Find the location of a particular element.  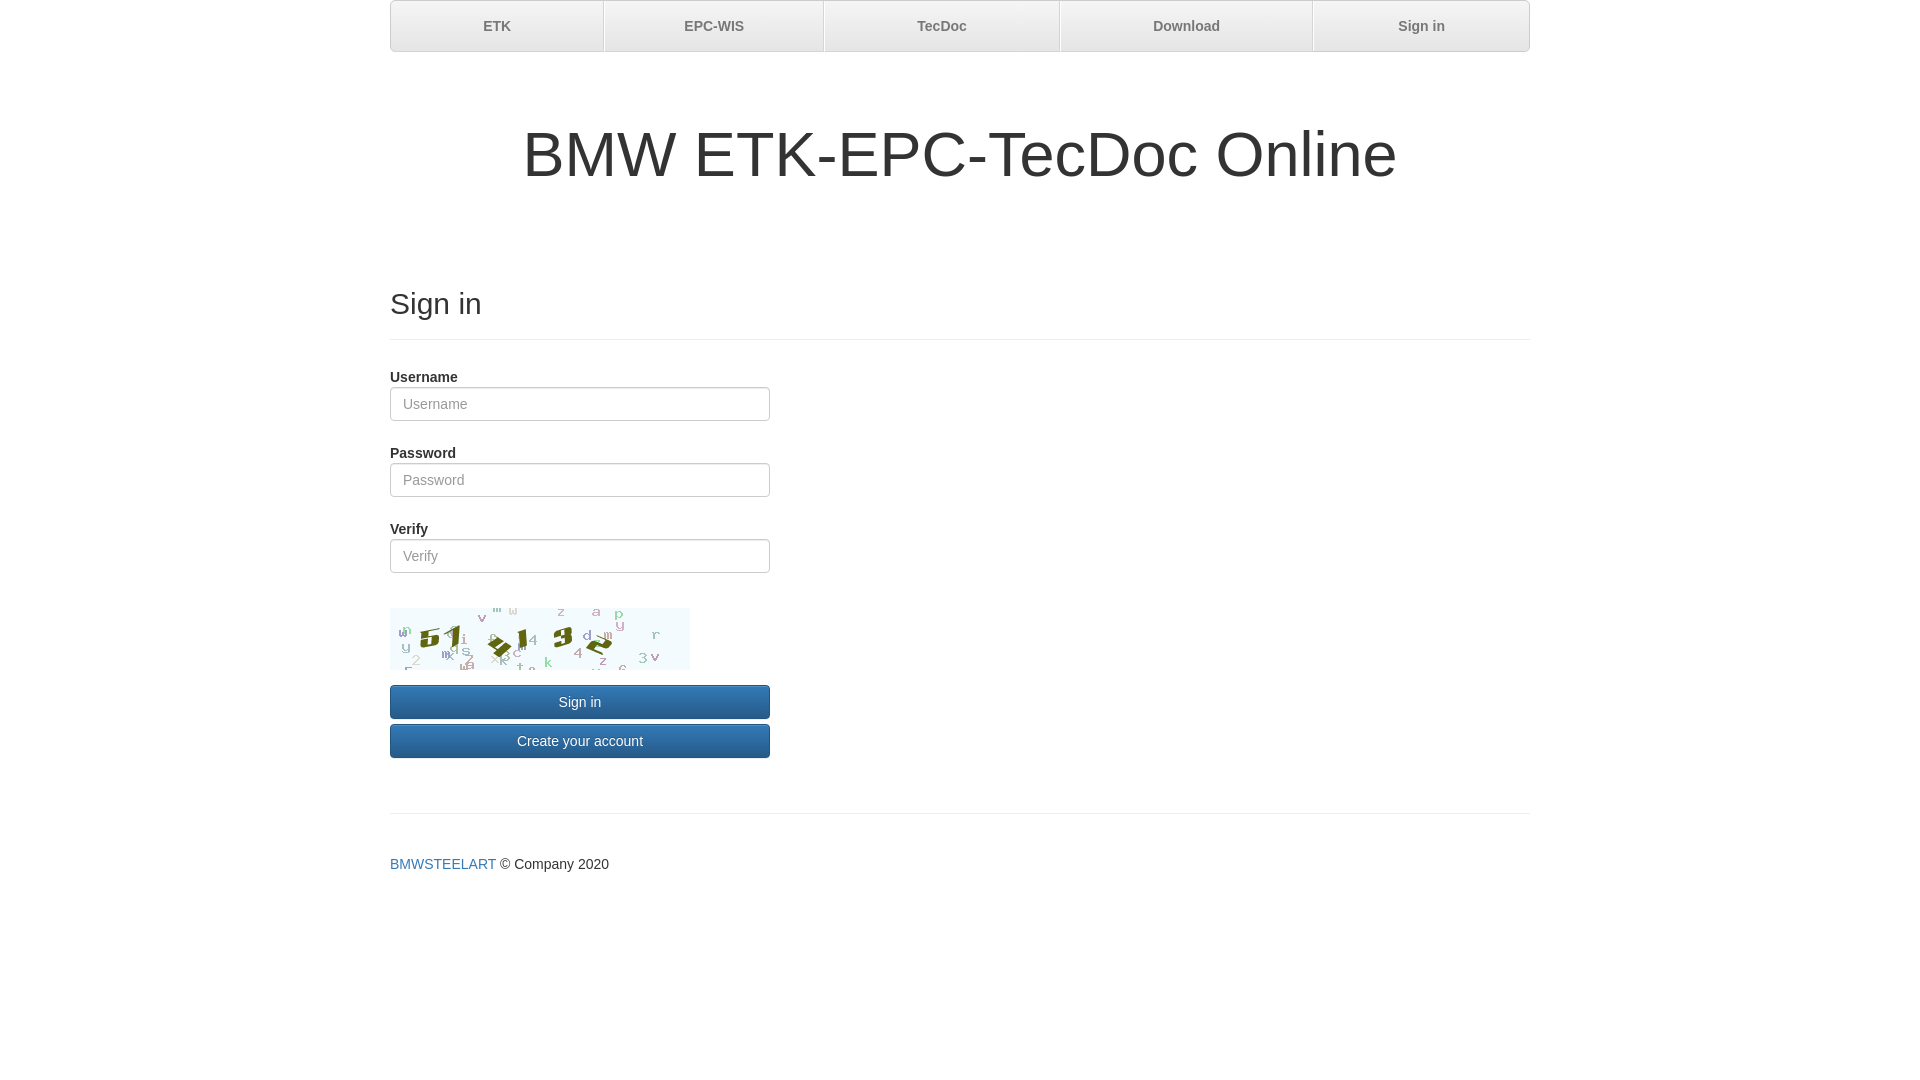

EPC-WIS is located at coordinates (714, 26).